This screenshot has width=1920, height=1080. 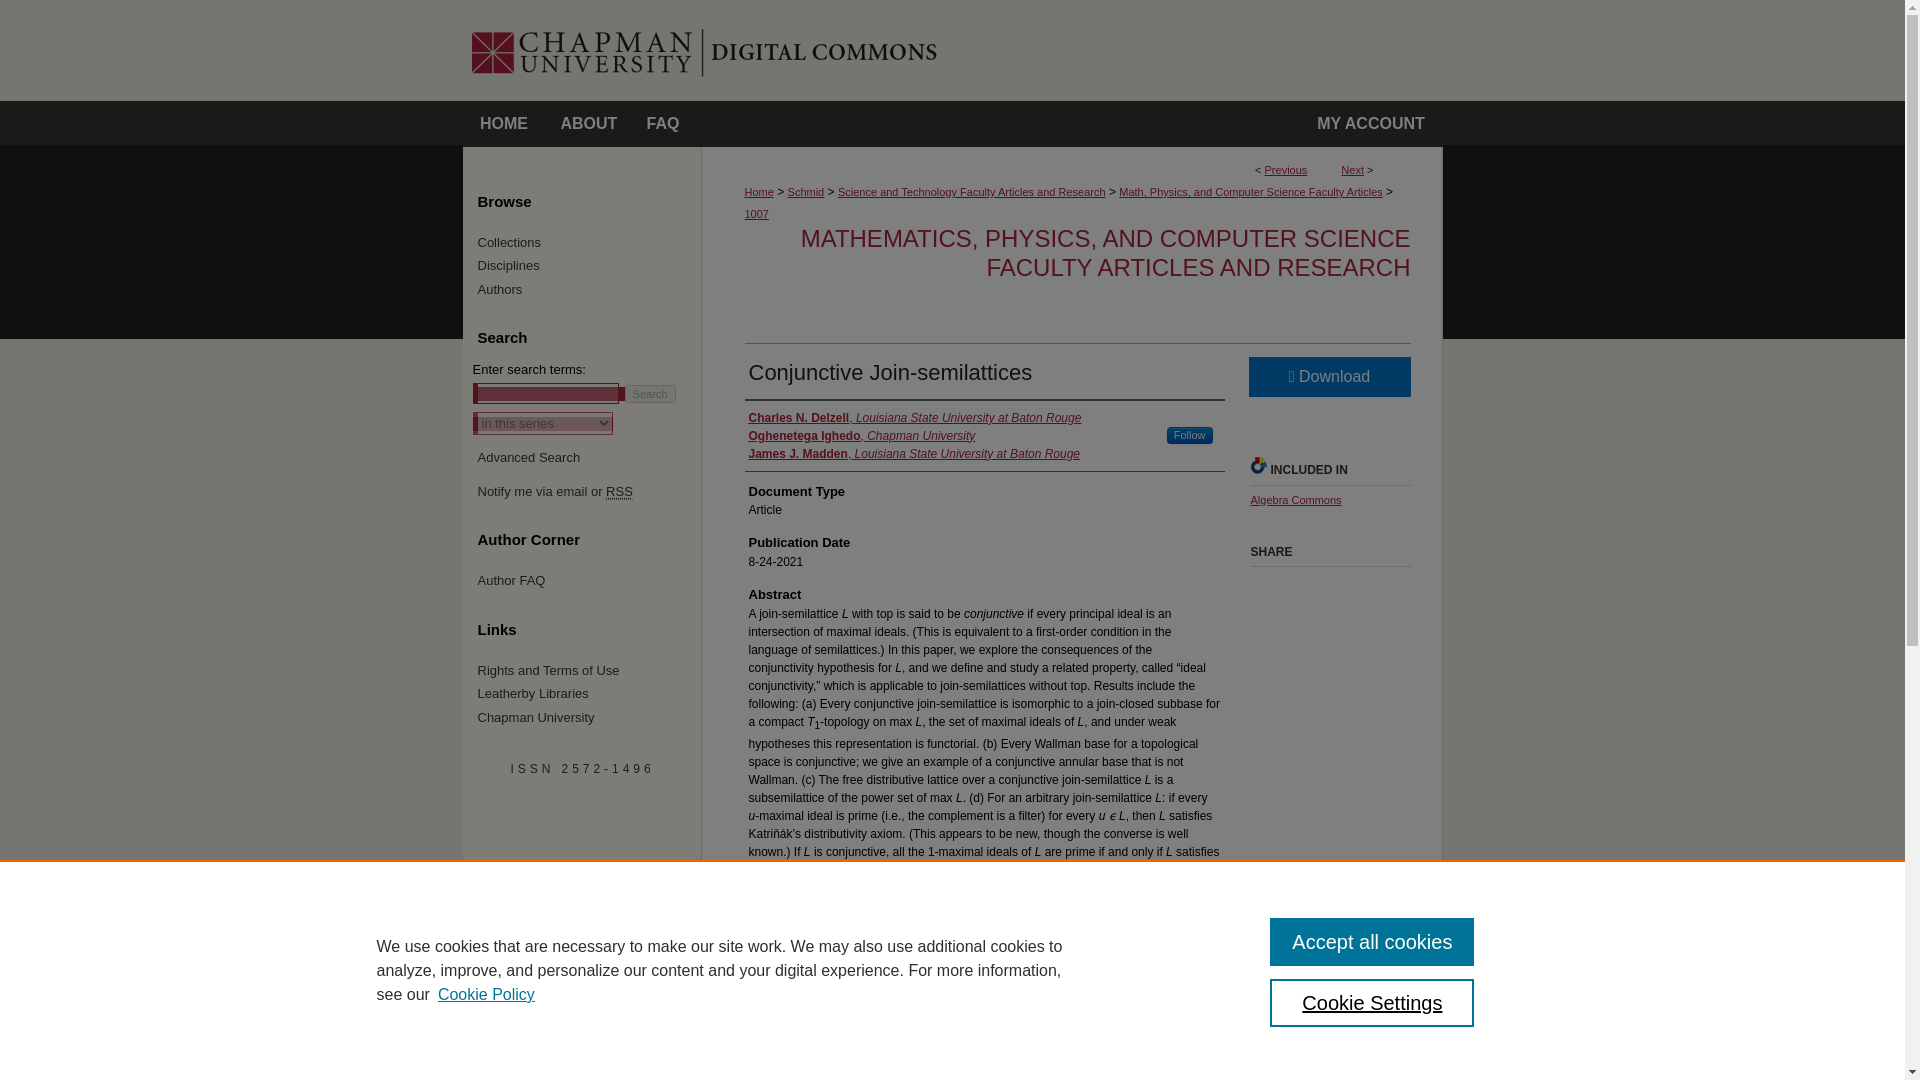 I want to click on 1007, so click(x=756, y=214).